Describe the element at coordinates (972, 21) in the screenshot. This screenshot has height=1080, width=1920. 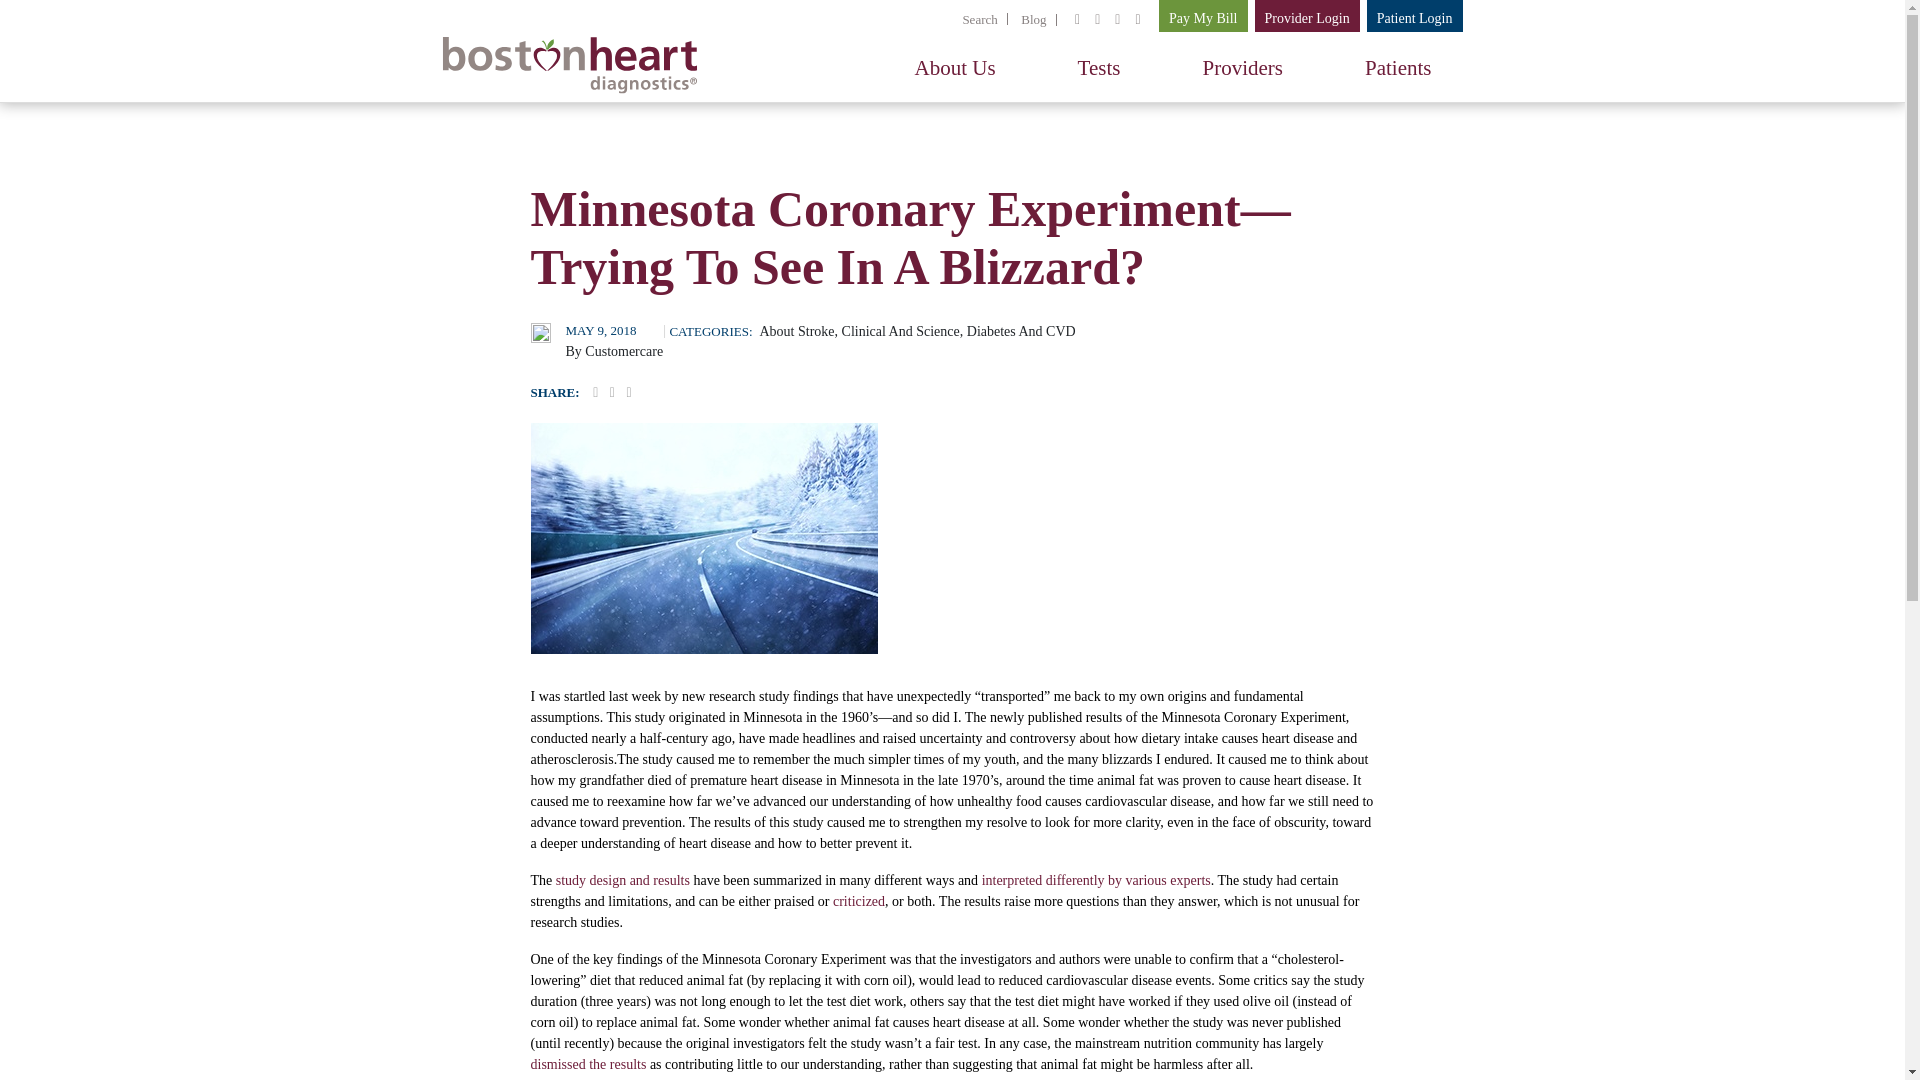
I see `Search` at that location.